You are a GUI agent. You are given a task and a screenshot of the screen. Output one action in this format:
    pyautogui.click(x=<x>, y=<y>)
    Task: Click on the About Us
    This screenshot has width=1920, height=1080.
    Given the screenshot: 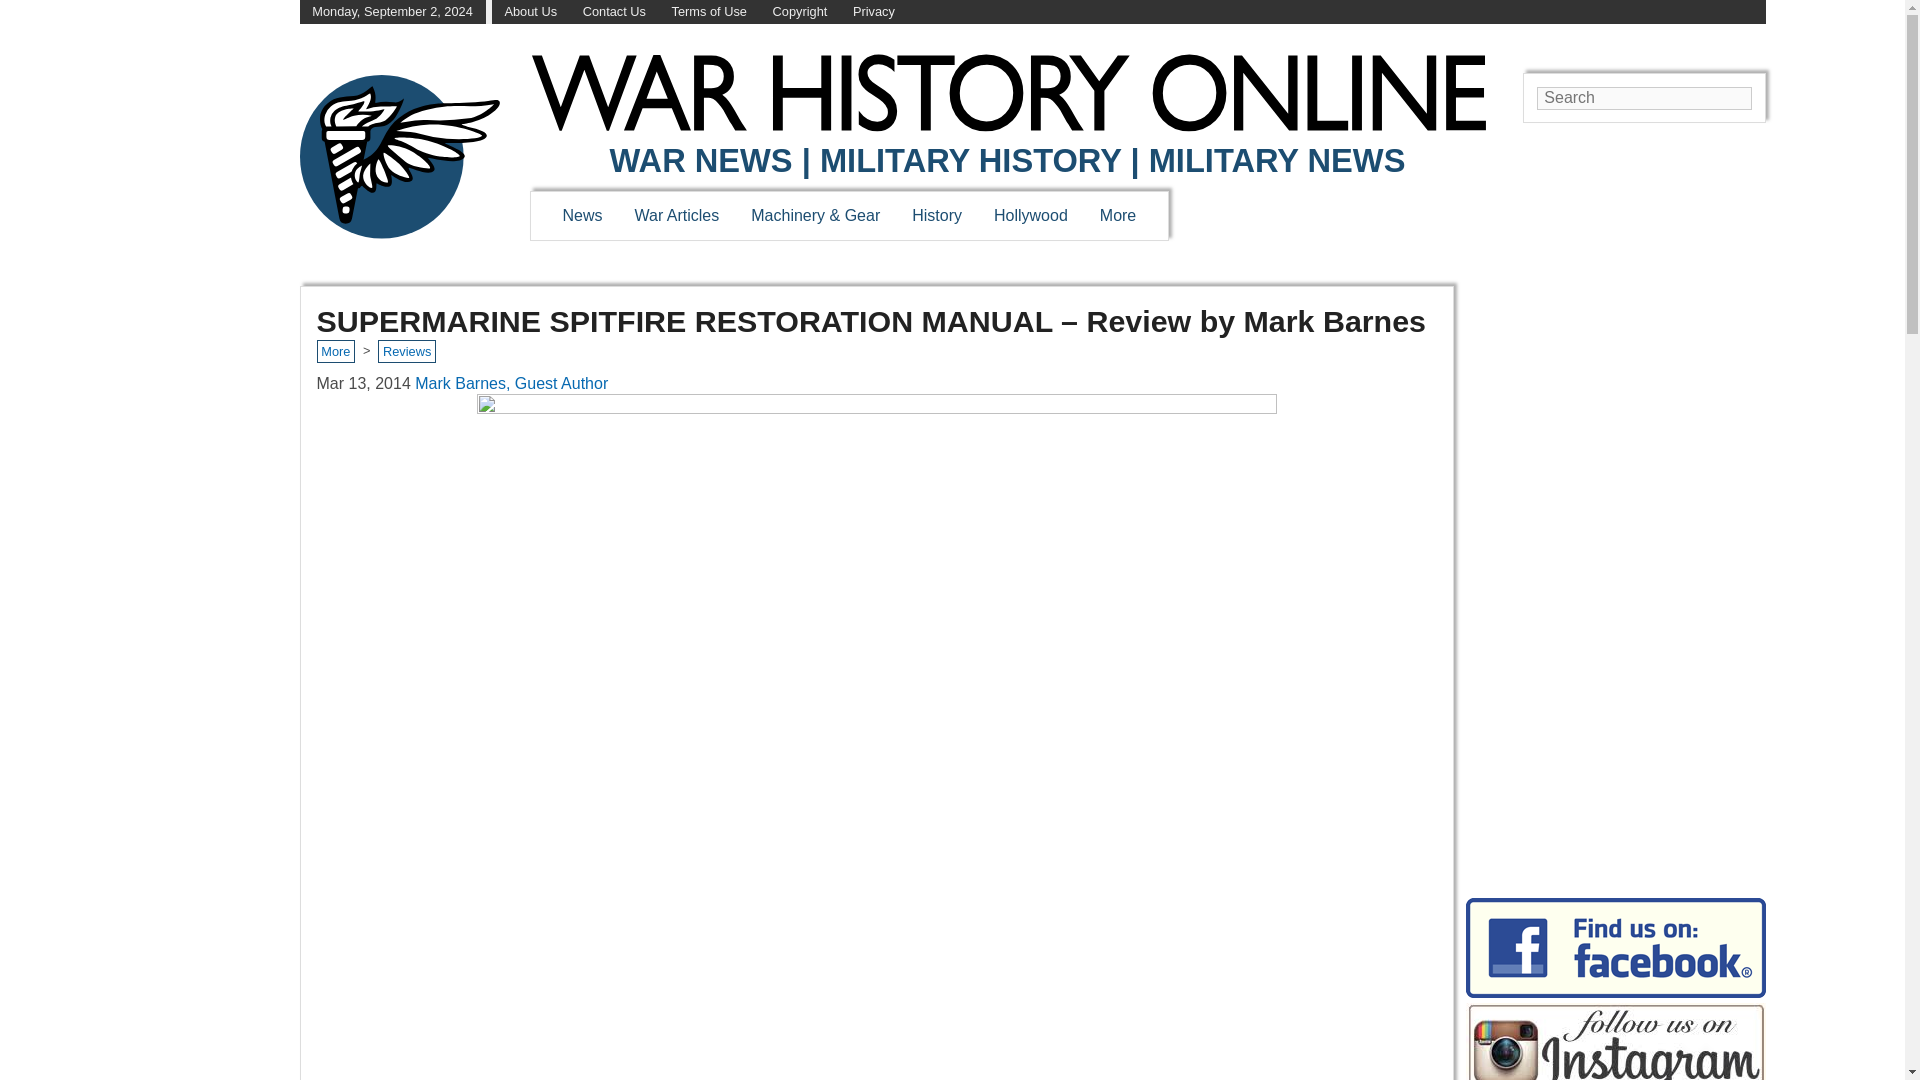 What is the action you would take?
    pyautogui.click(x=530, y=12)
    